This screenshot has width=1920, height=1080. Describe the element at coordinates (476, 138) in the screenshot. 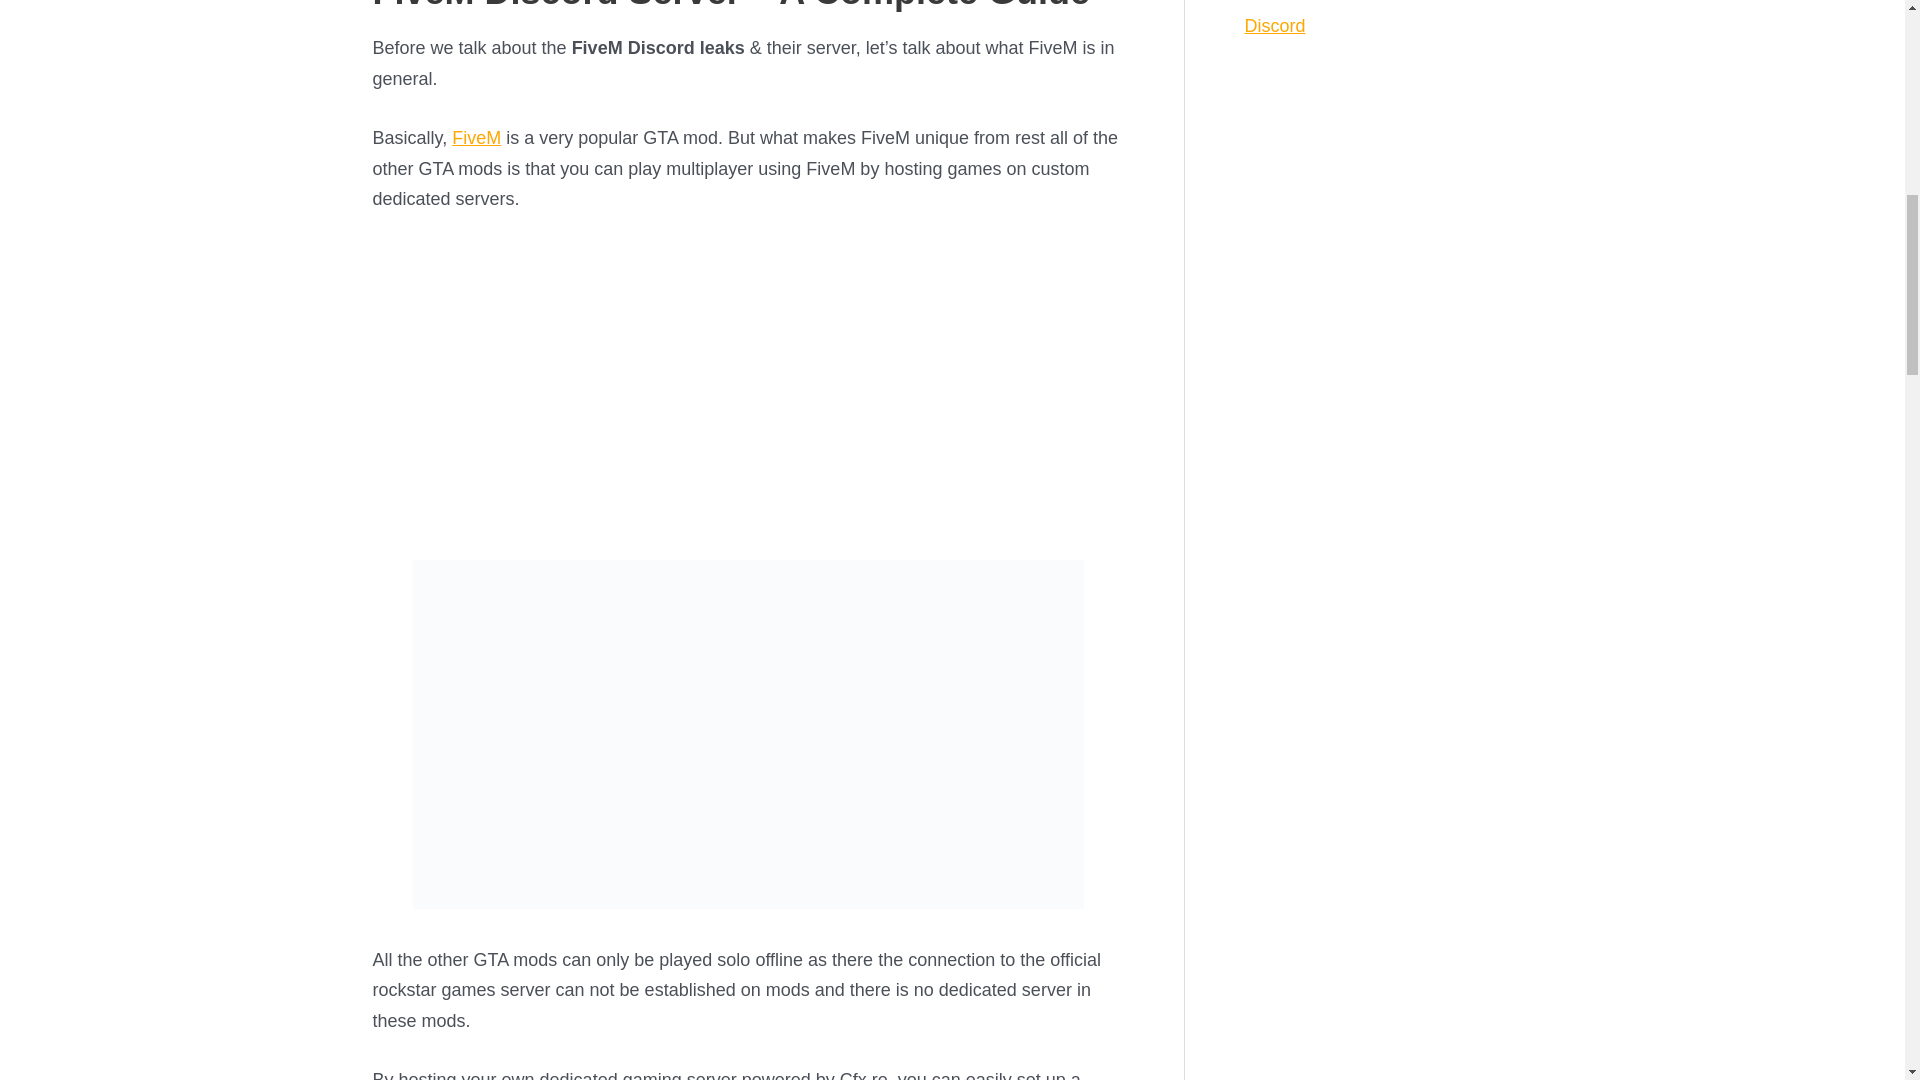

I see `FiveM` at that location.